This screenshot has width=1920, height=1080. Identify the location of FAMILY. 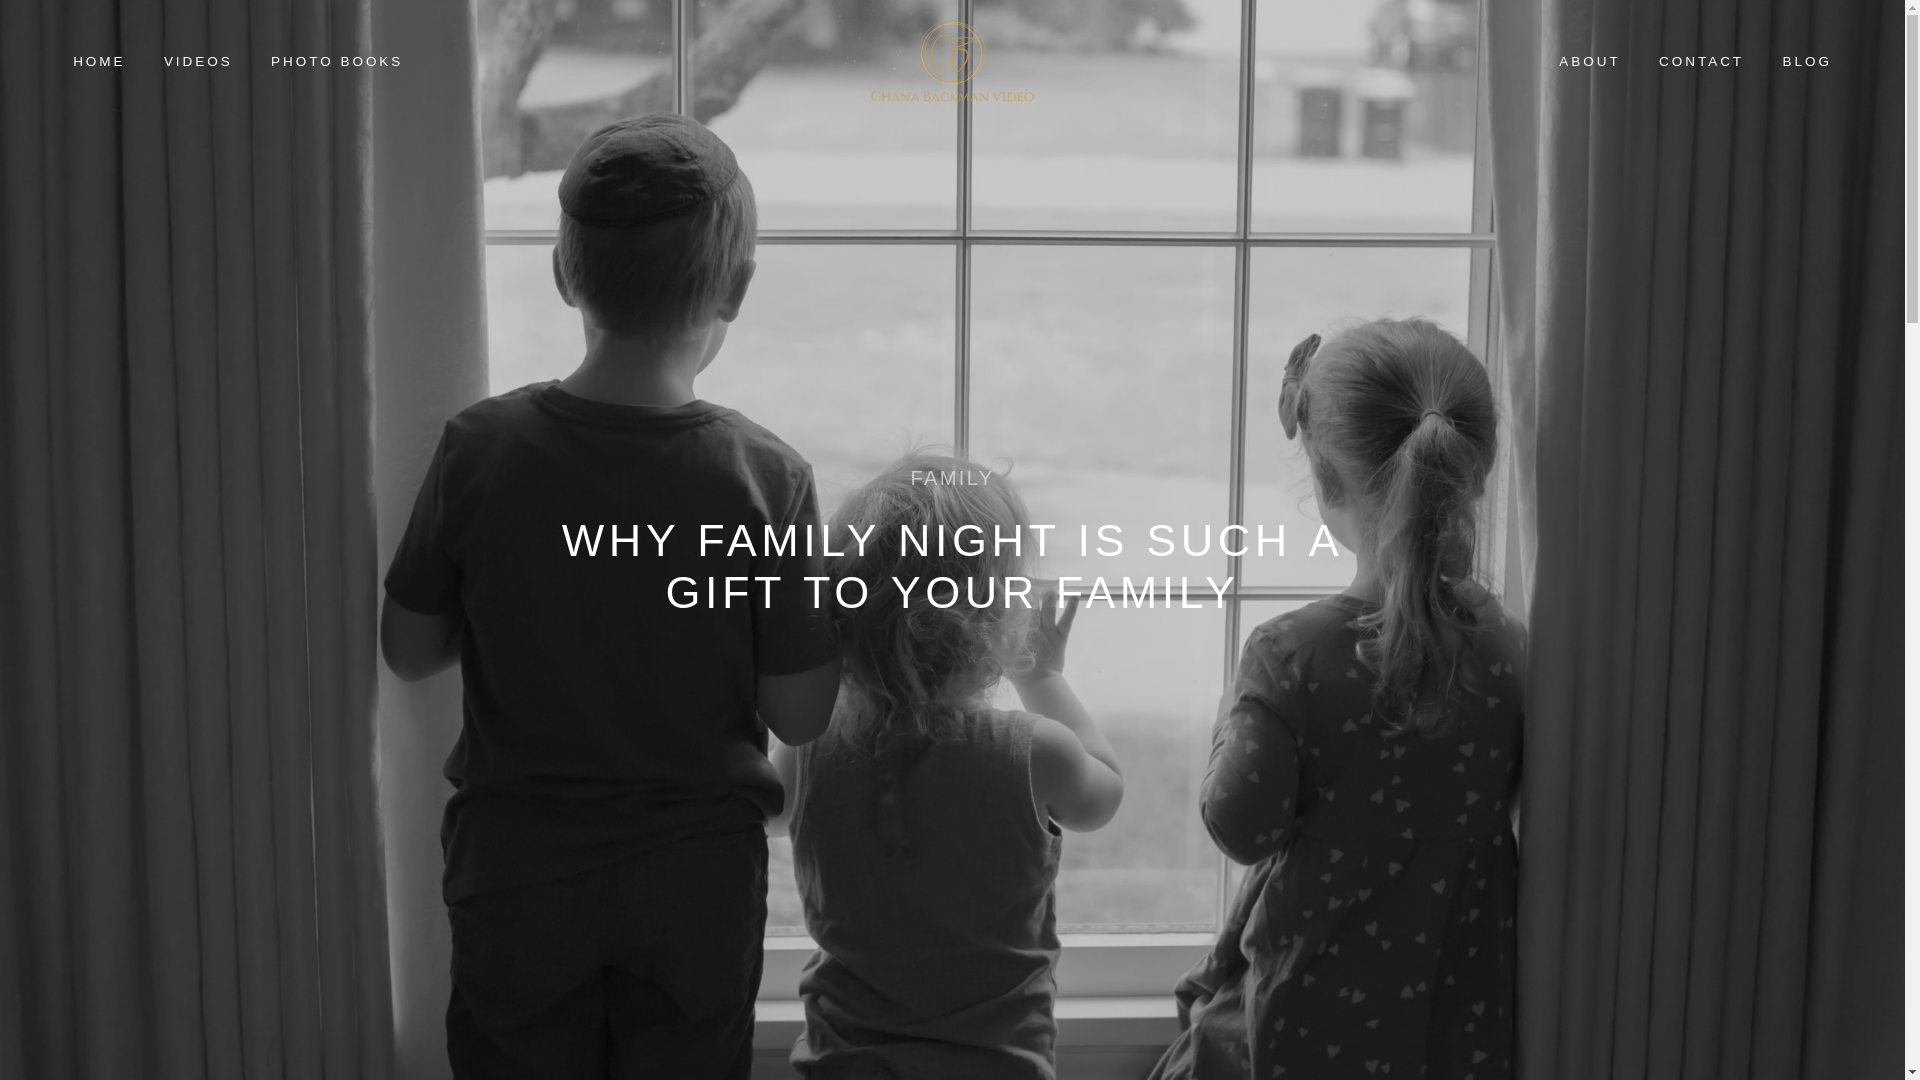
(952, 479).